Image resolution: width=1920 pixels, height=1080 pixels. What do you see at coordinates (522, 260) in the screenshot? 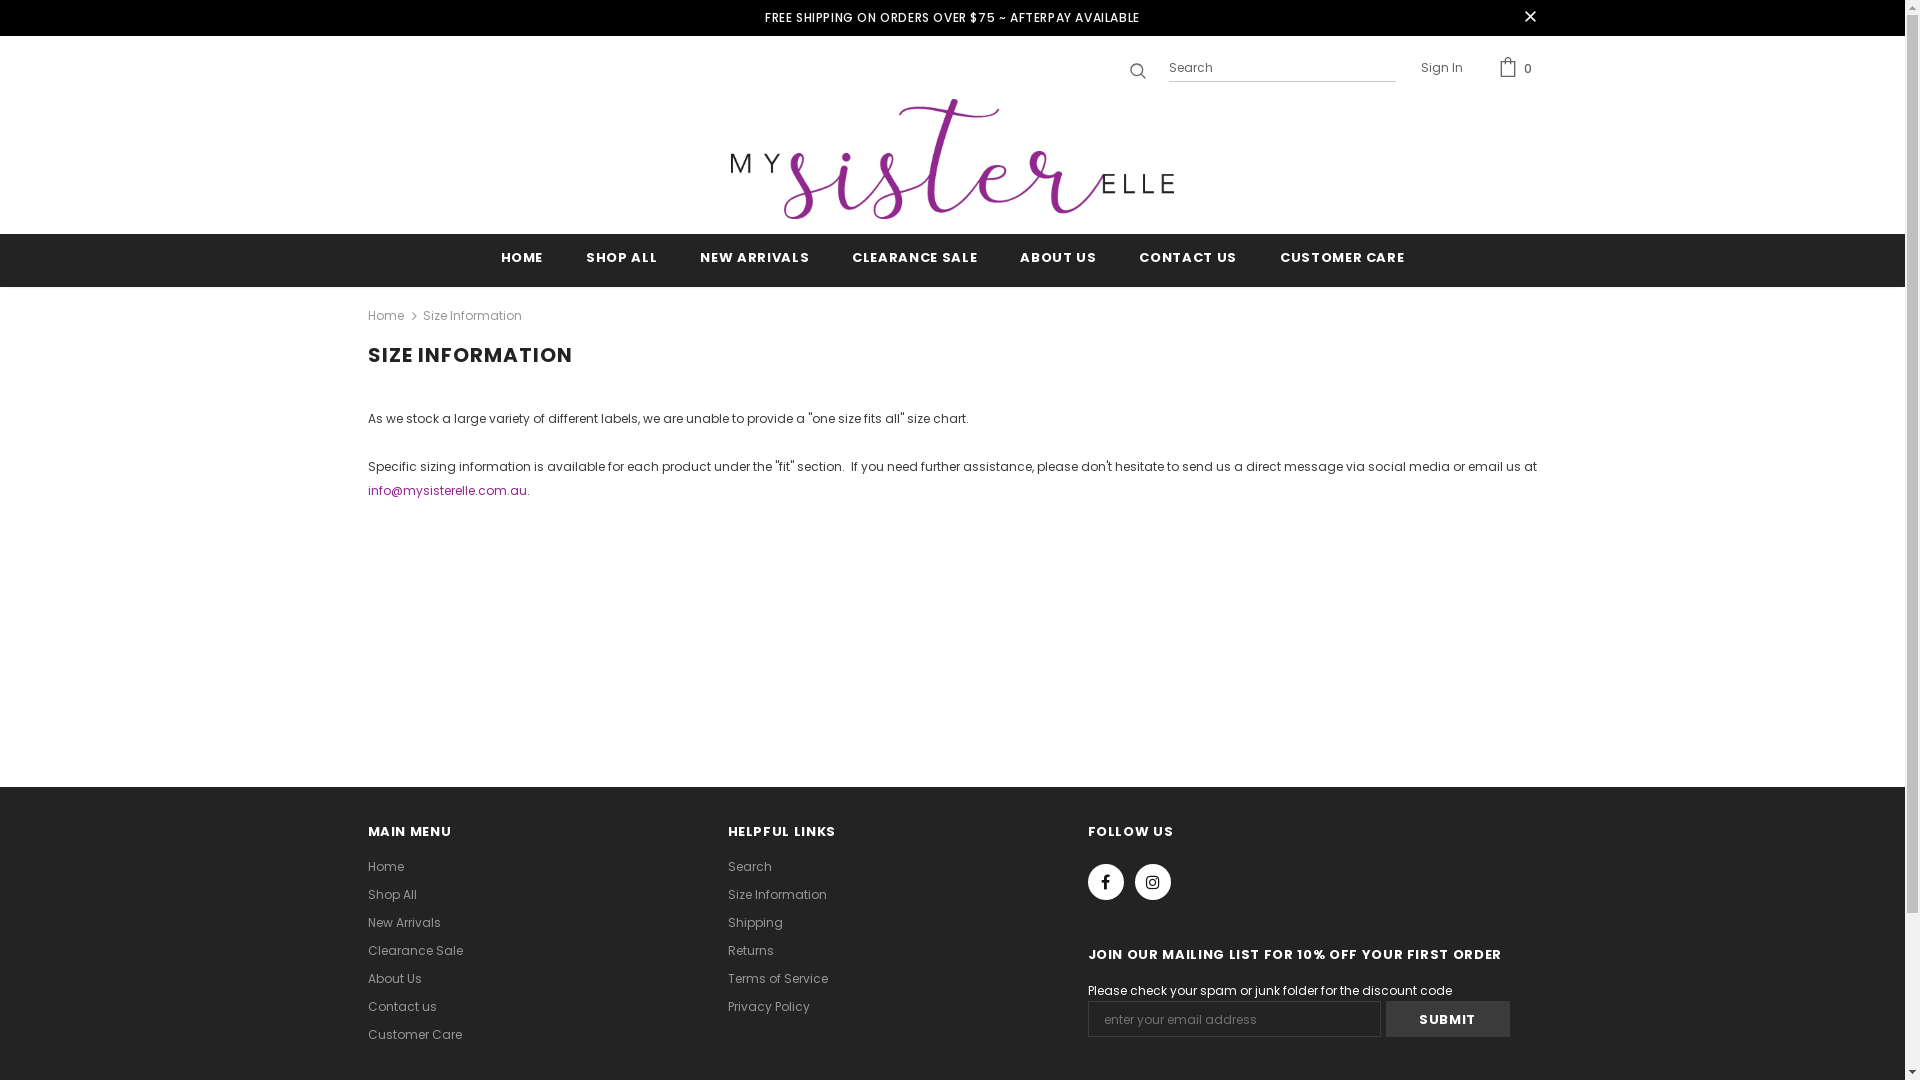
I see `HOME` at bounding box center [522, 260].